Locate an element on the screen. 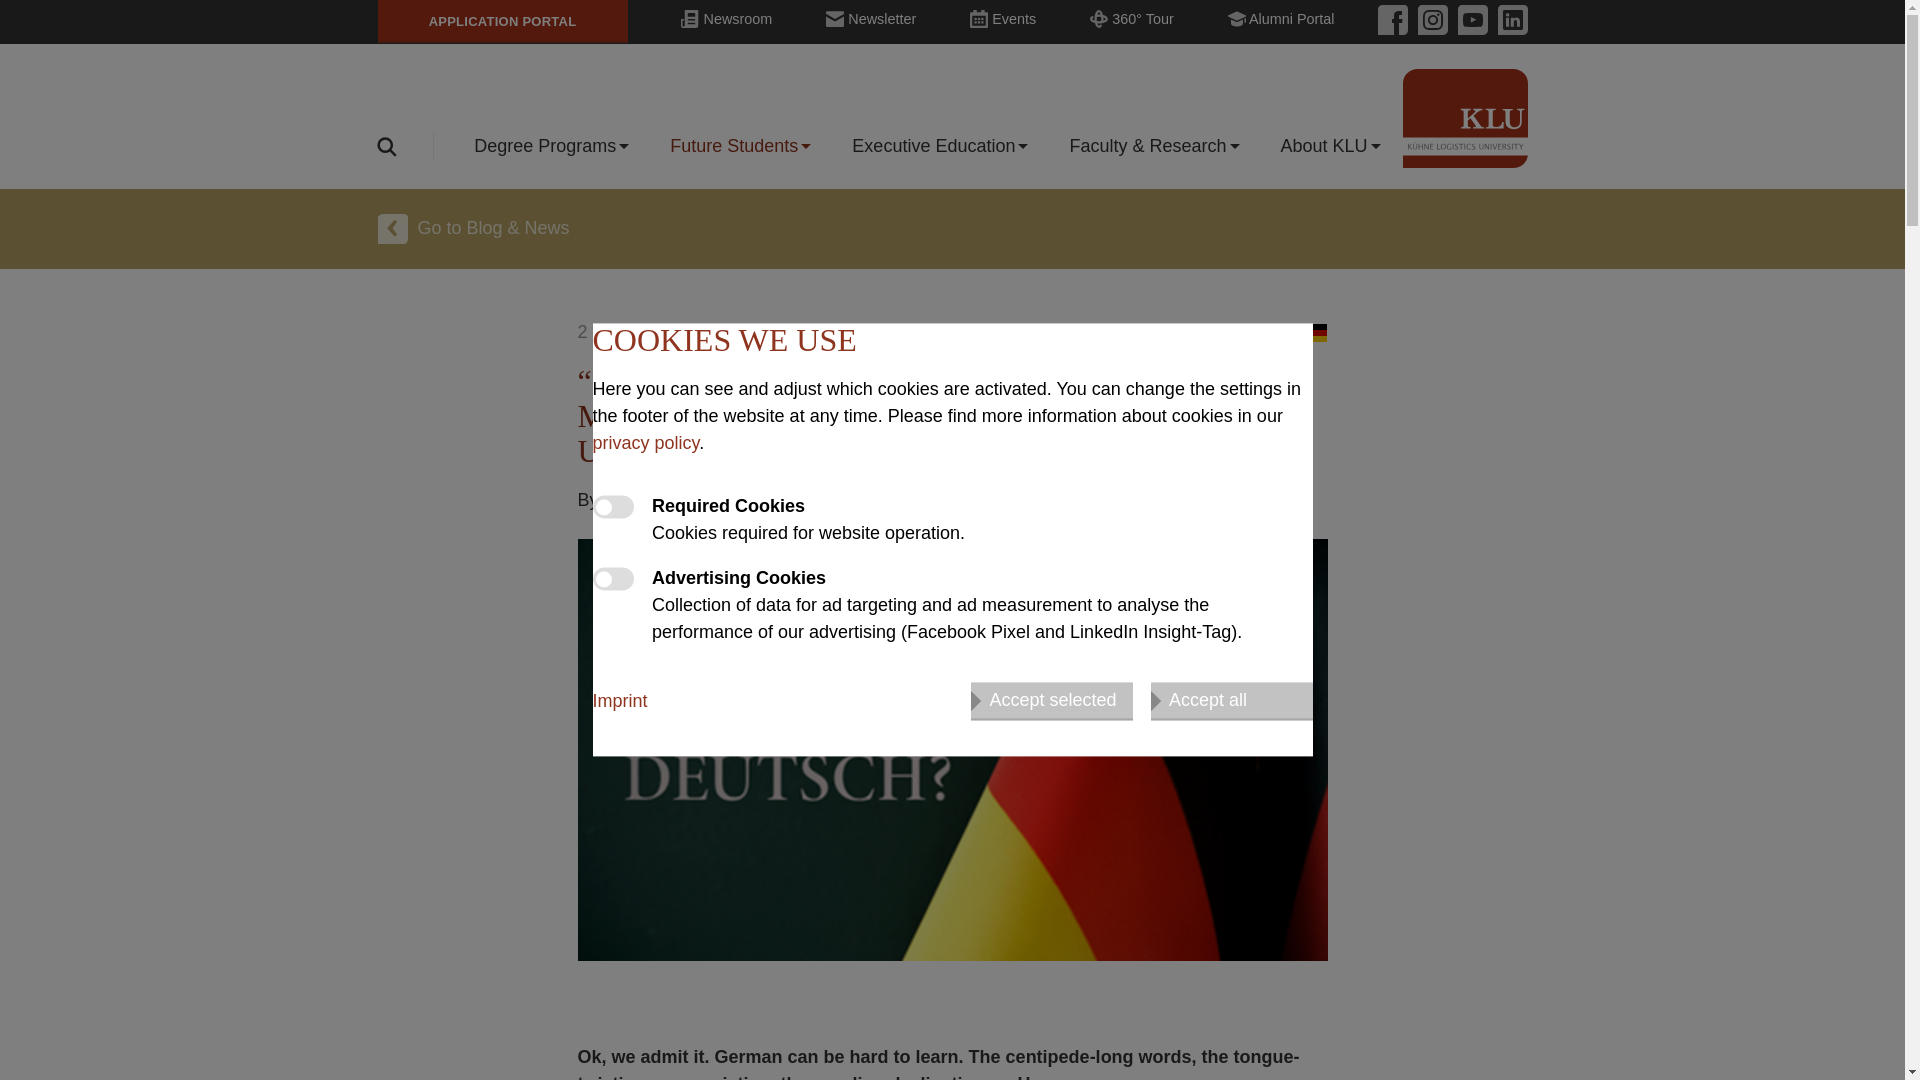  YouTube is located at coordinates (1468, 20).